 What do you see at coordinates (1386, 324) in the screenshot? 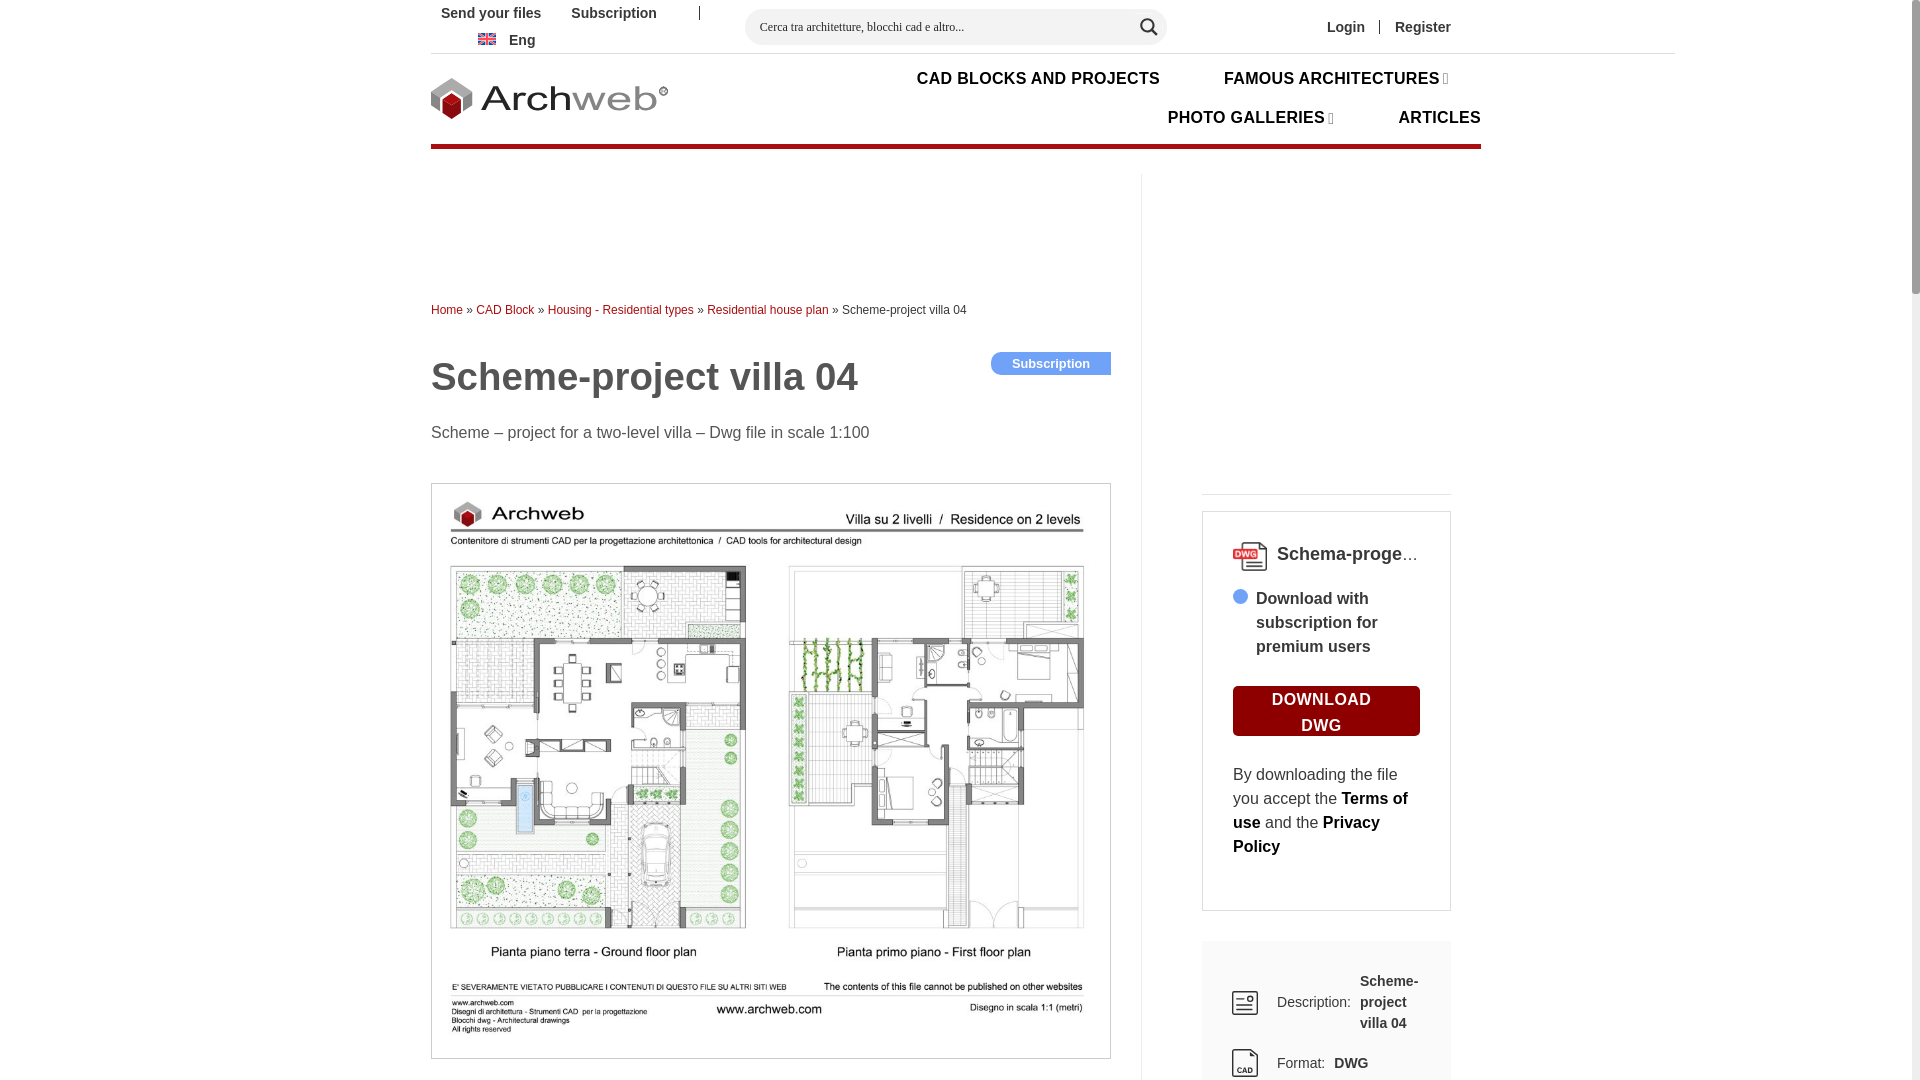
I see `Advertisement` at bounding box center [1386, 324].